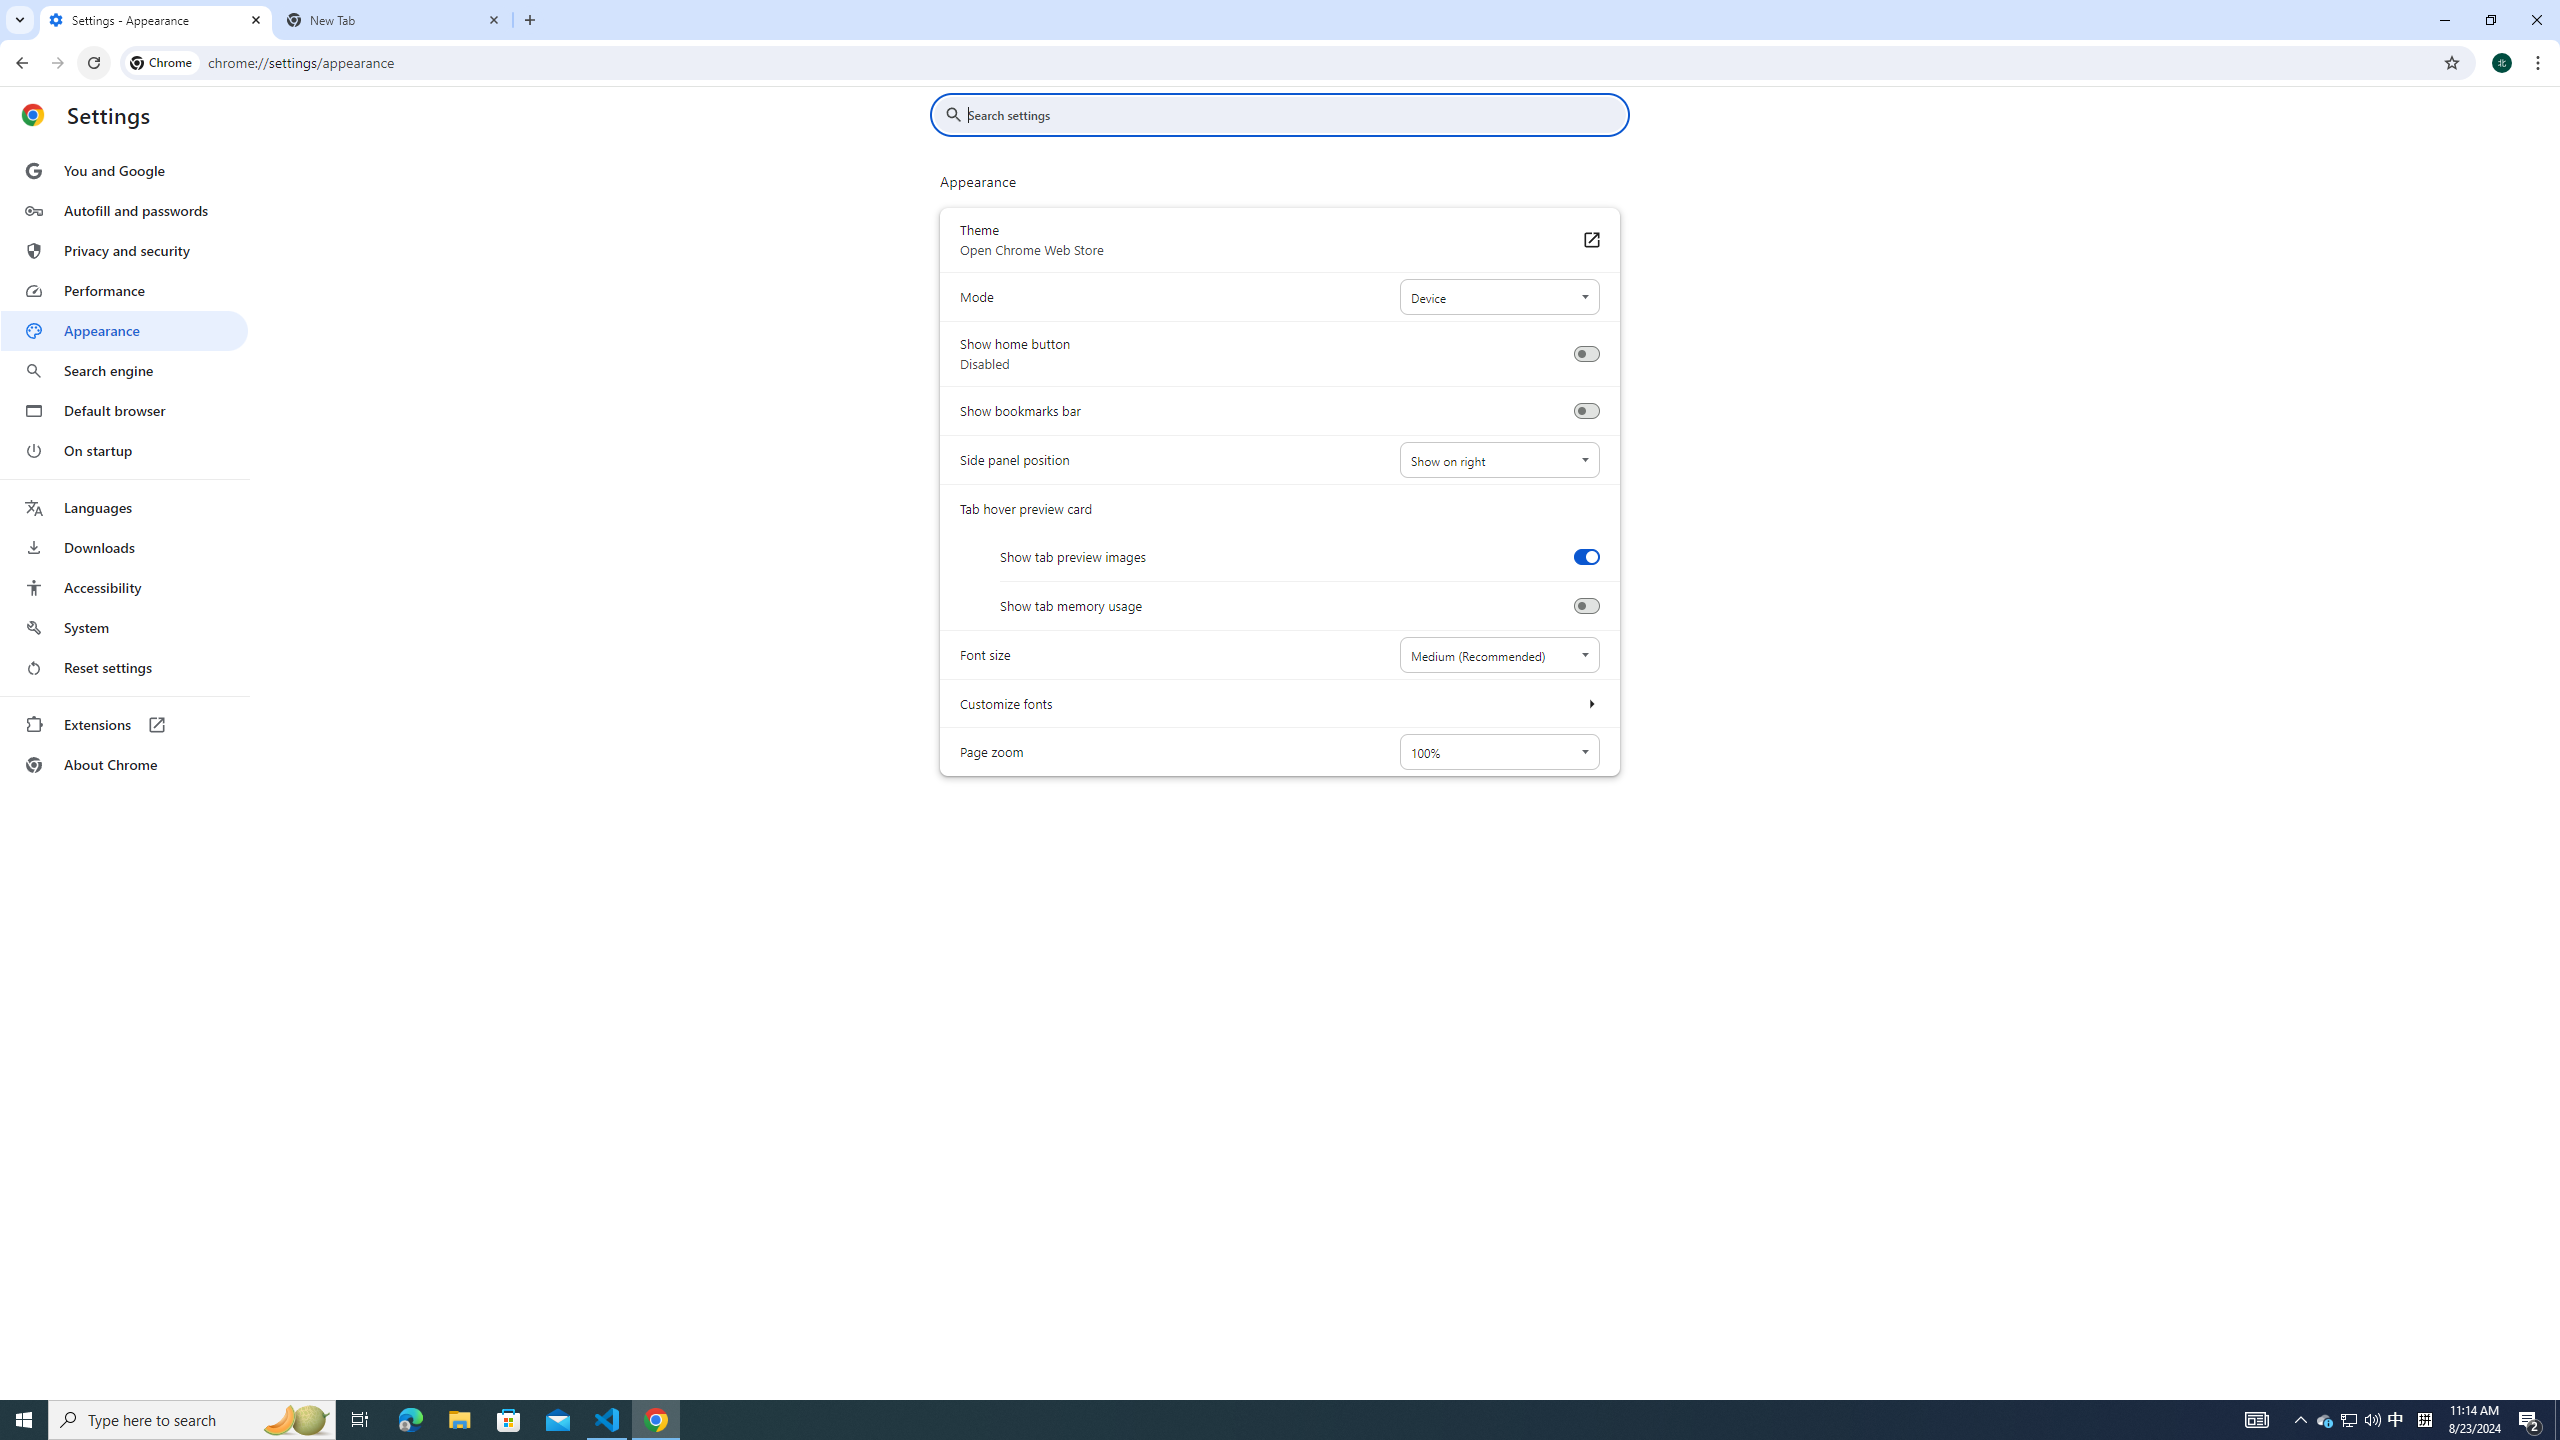 This screenshot has height=1440, width=2560. Describe the element at coordinates (1498, 460) in the screenshot. I see `Side panel position` at that location.